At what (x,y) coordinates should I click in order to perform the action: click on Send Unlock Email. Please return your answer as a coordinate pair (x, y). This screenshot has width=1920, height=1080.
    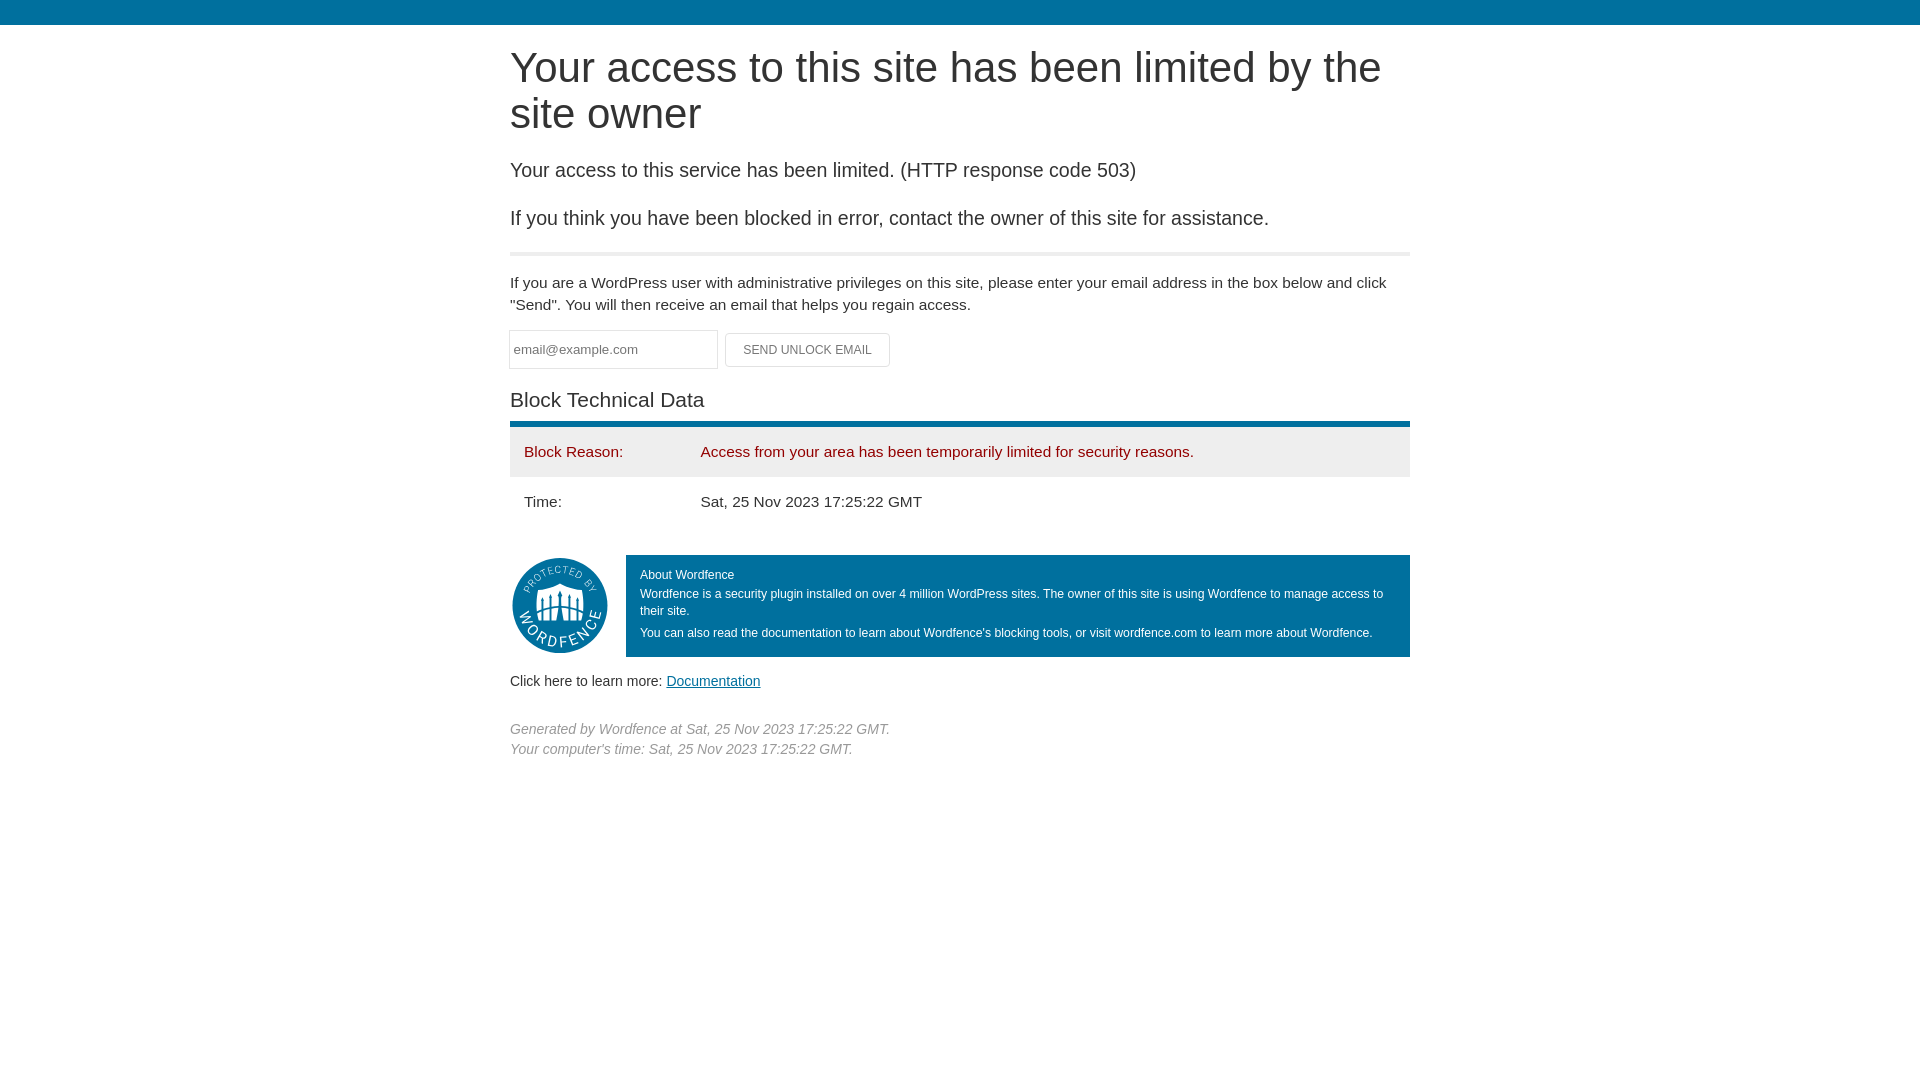
    Looking at the image, I should click on (808, 350).